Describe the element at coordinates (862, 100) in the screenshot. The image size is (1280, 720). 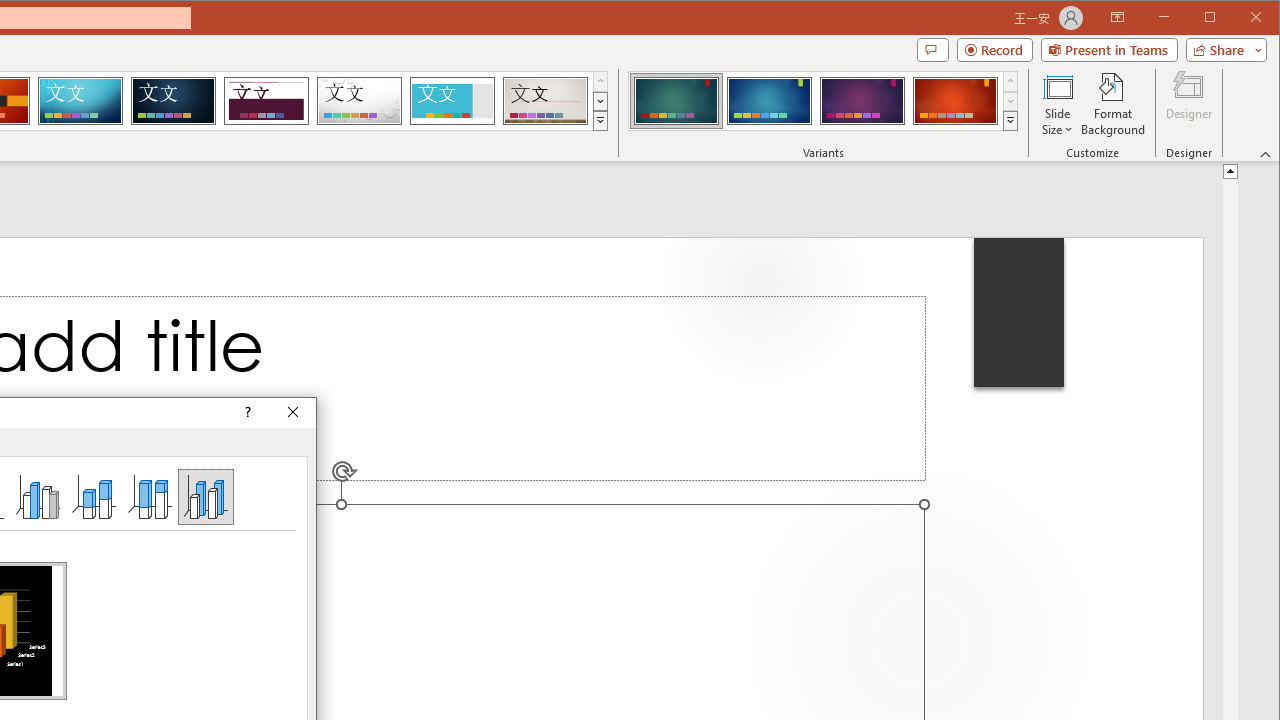
I see `Ion Variant 3` at that location.